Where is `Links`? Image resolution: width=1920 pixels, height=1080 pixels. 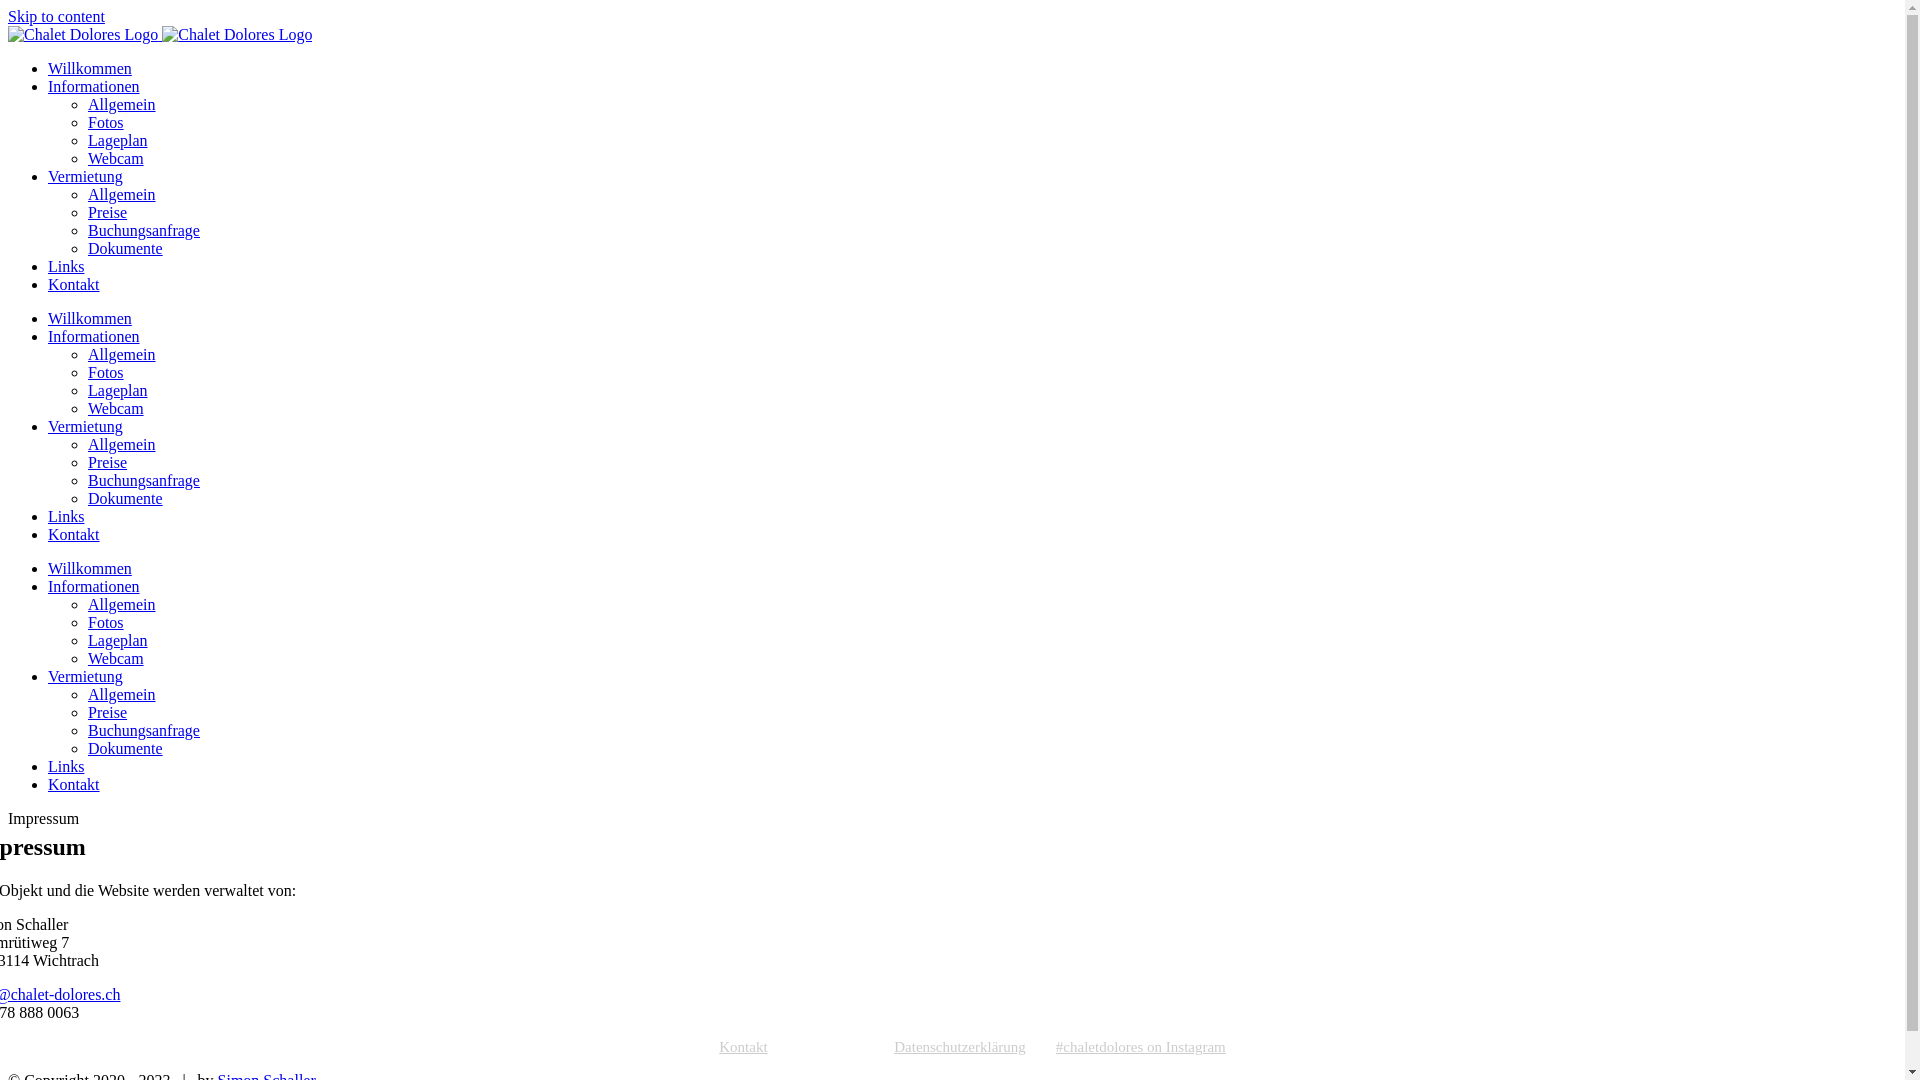
Links is located at coordinates (66, 266).